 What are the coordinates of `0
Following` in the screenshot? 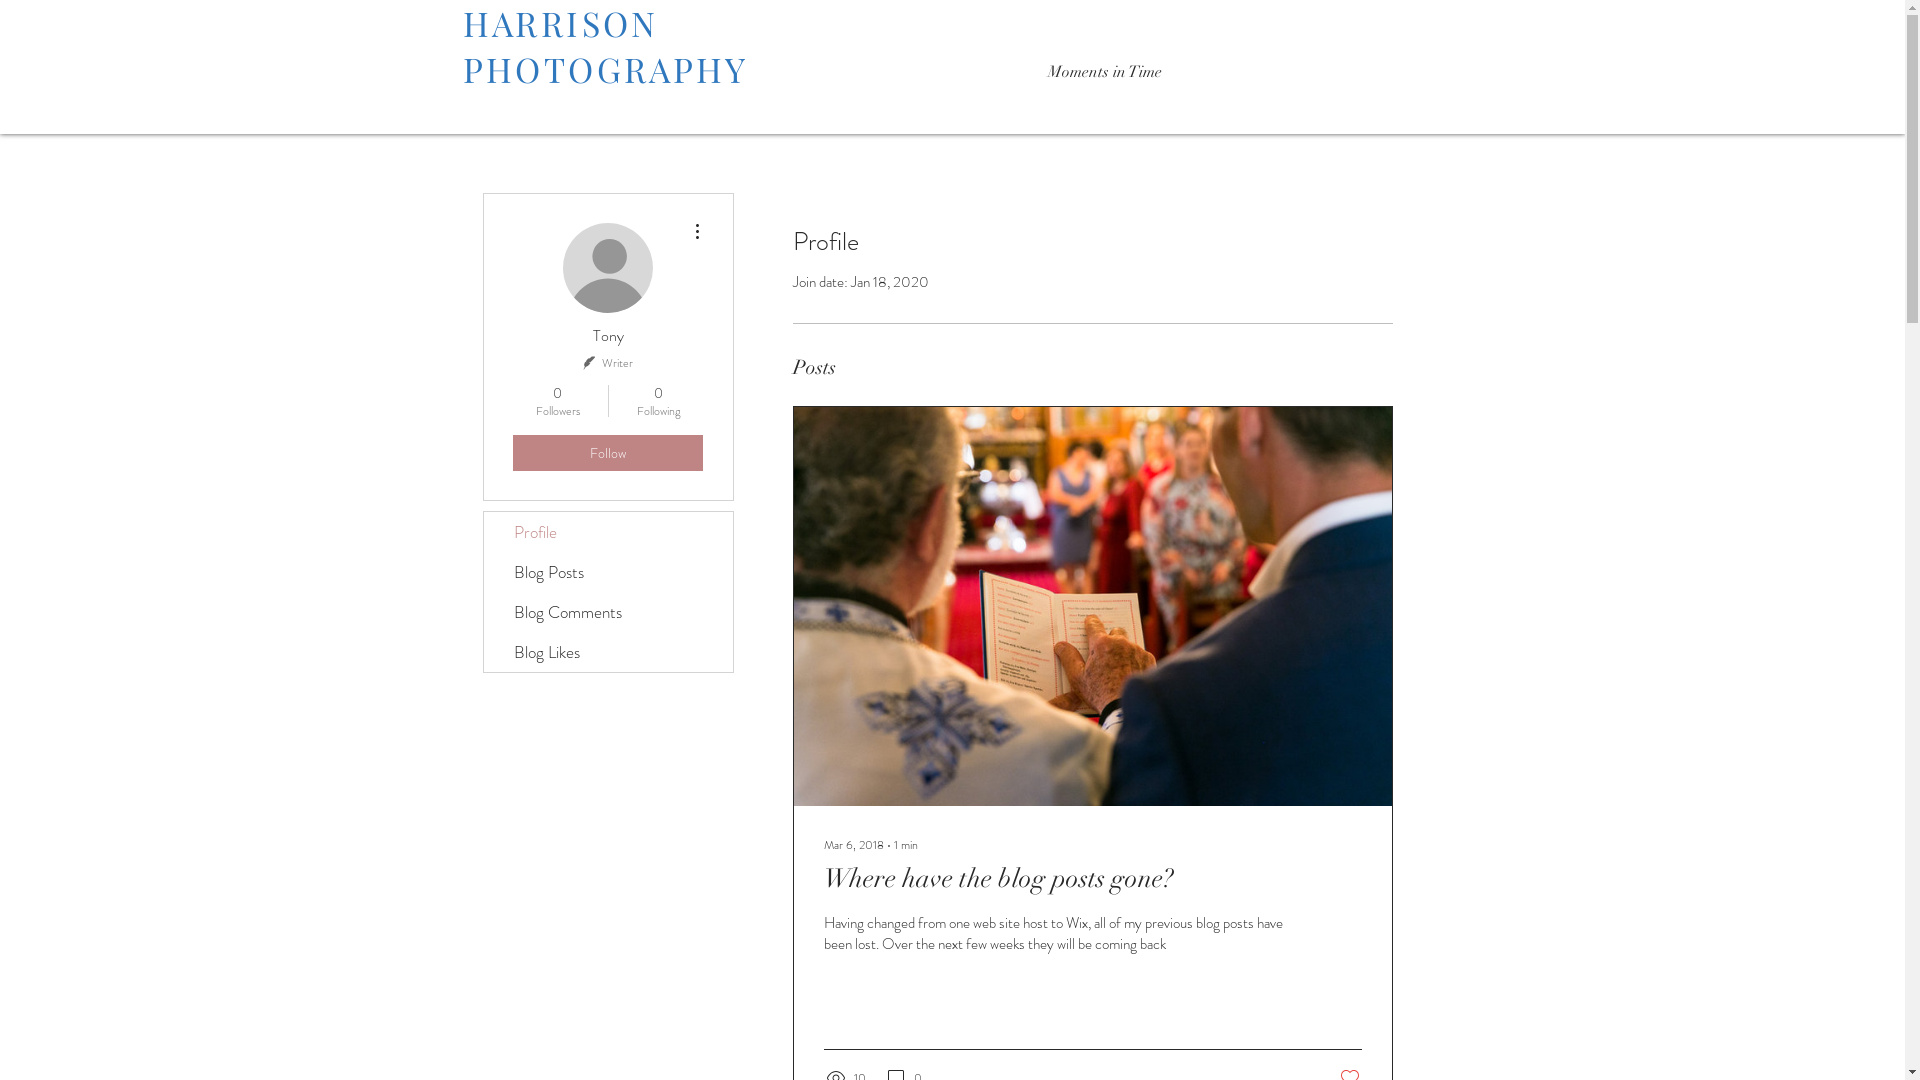 It's located at (658, 401).